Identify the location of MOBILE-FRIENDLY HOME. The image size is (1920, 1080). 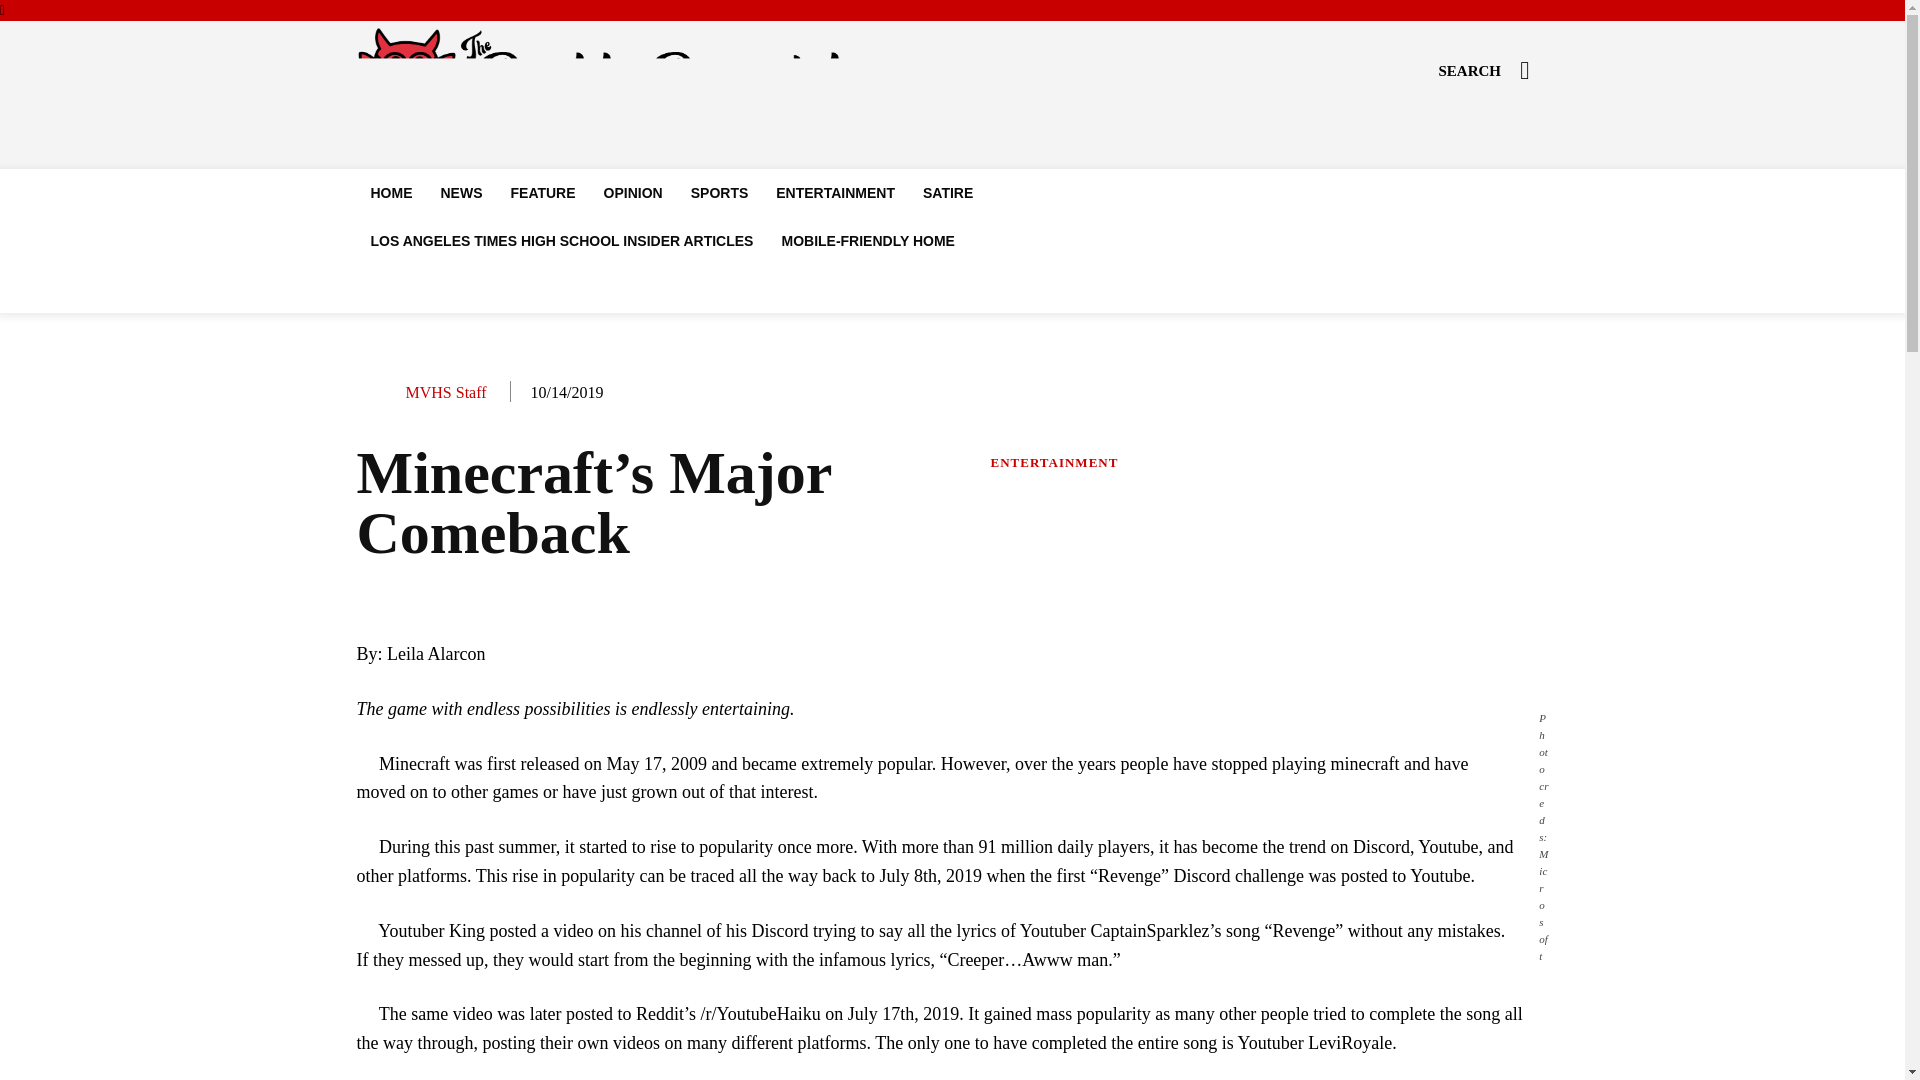
(866, 240).